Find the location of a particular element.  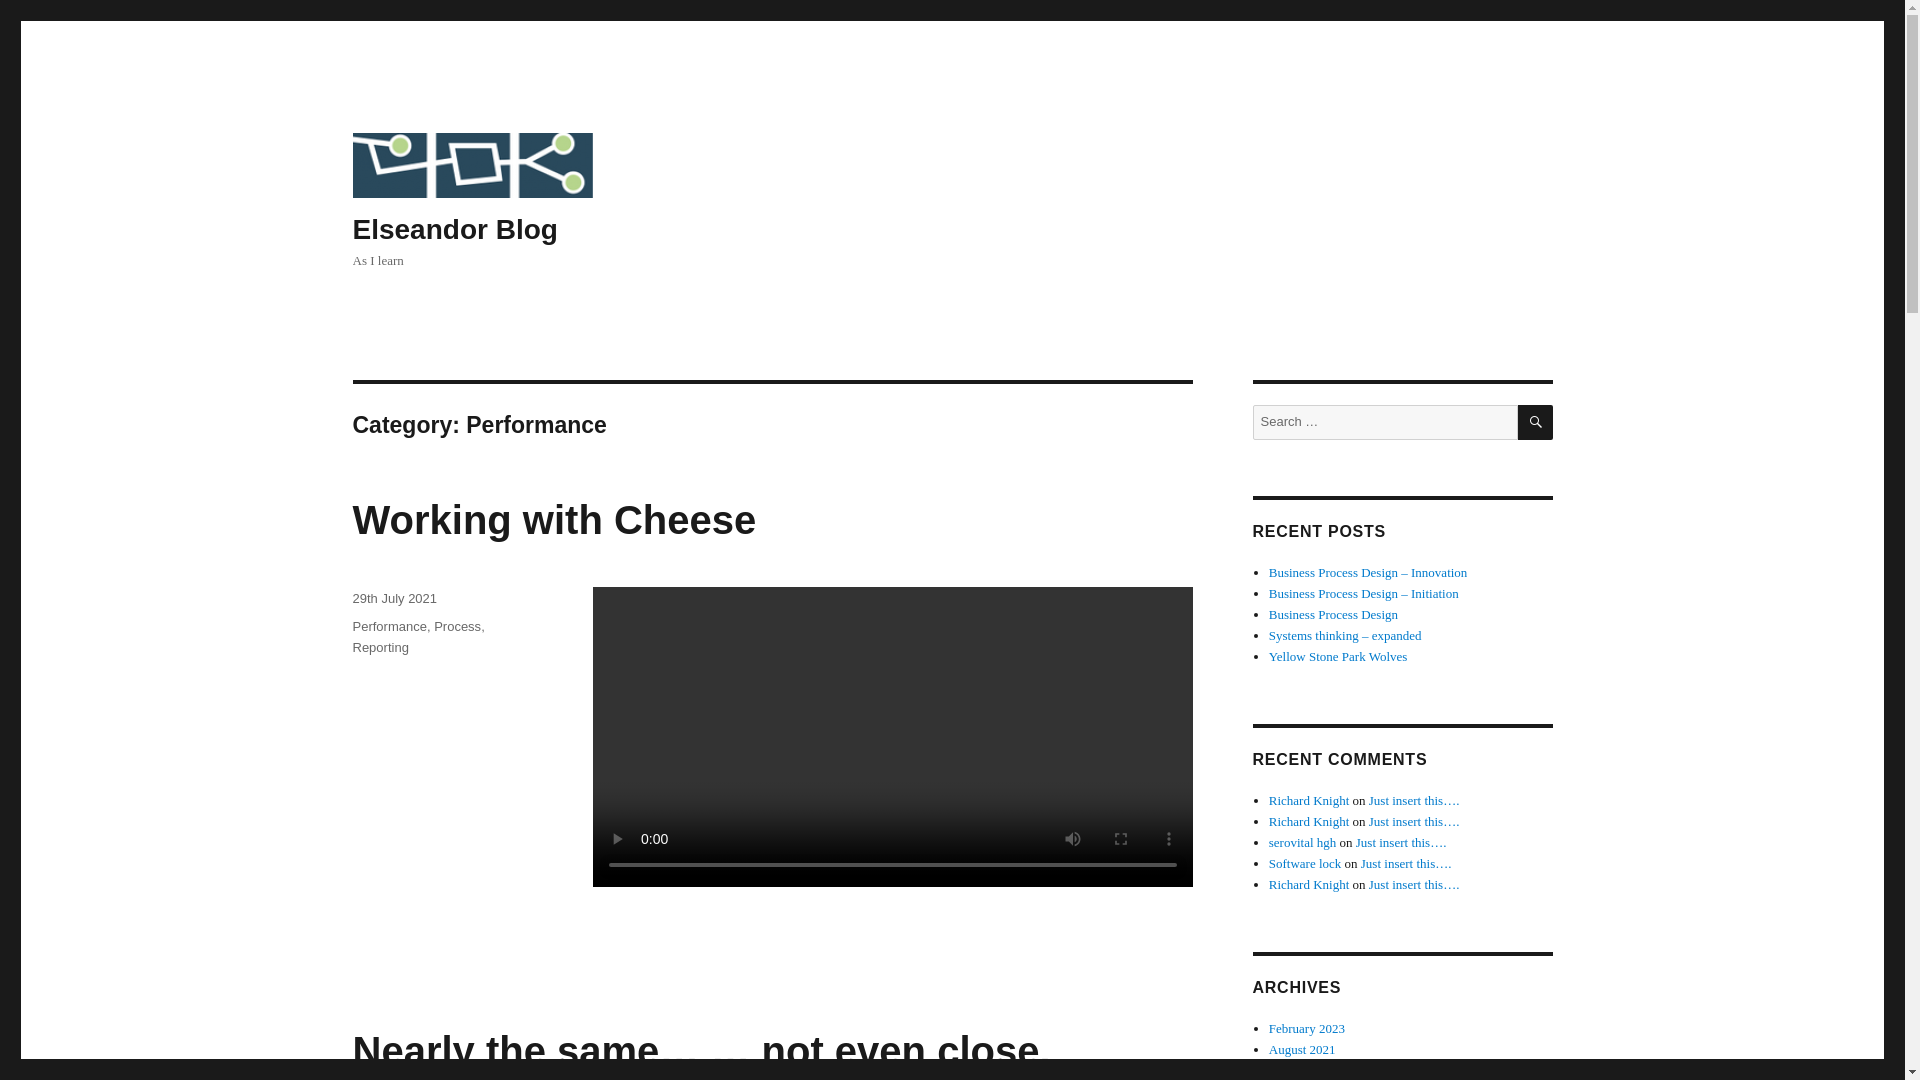

Yellow Stone Park Wolves is located at coordinates (1338, 656).